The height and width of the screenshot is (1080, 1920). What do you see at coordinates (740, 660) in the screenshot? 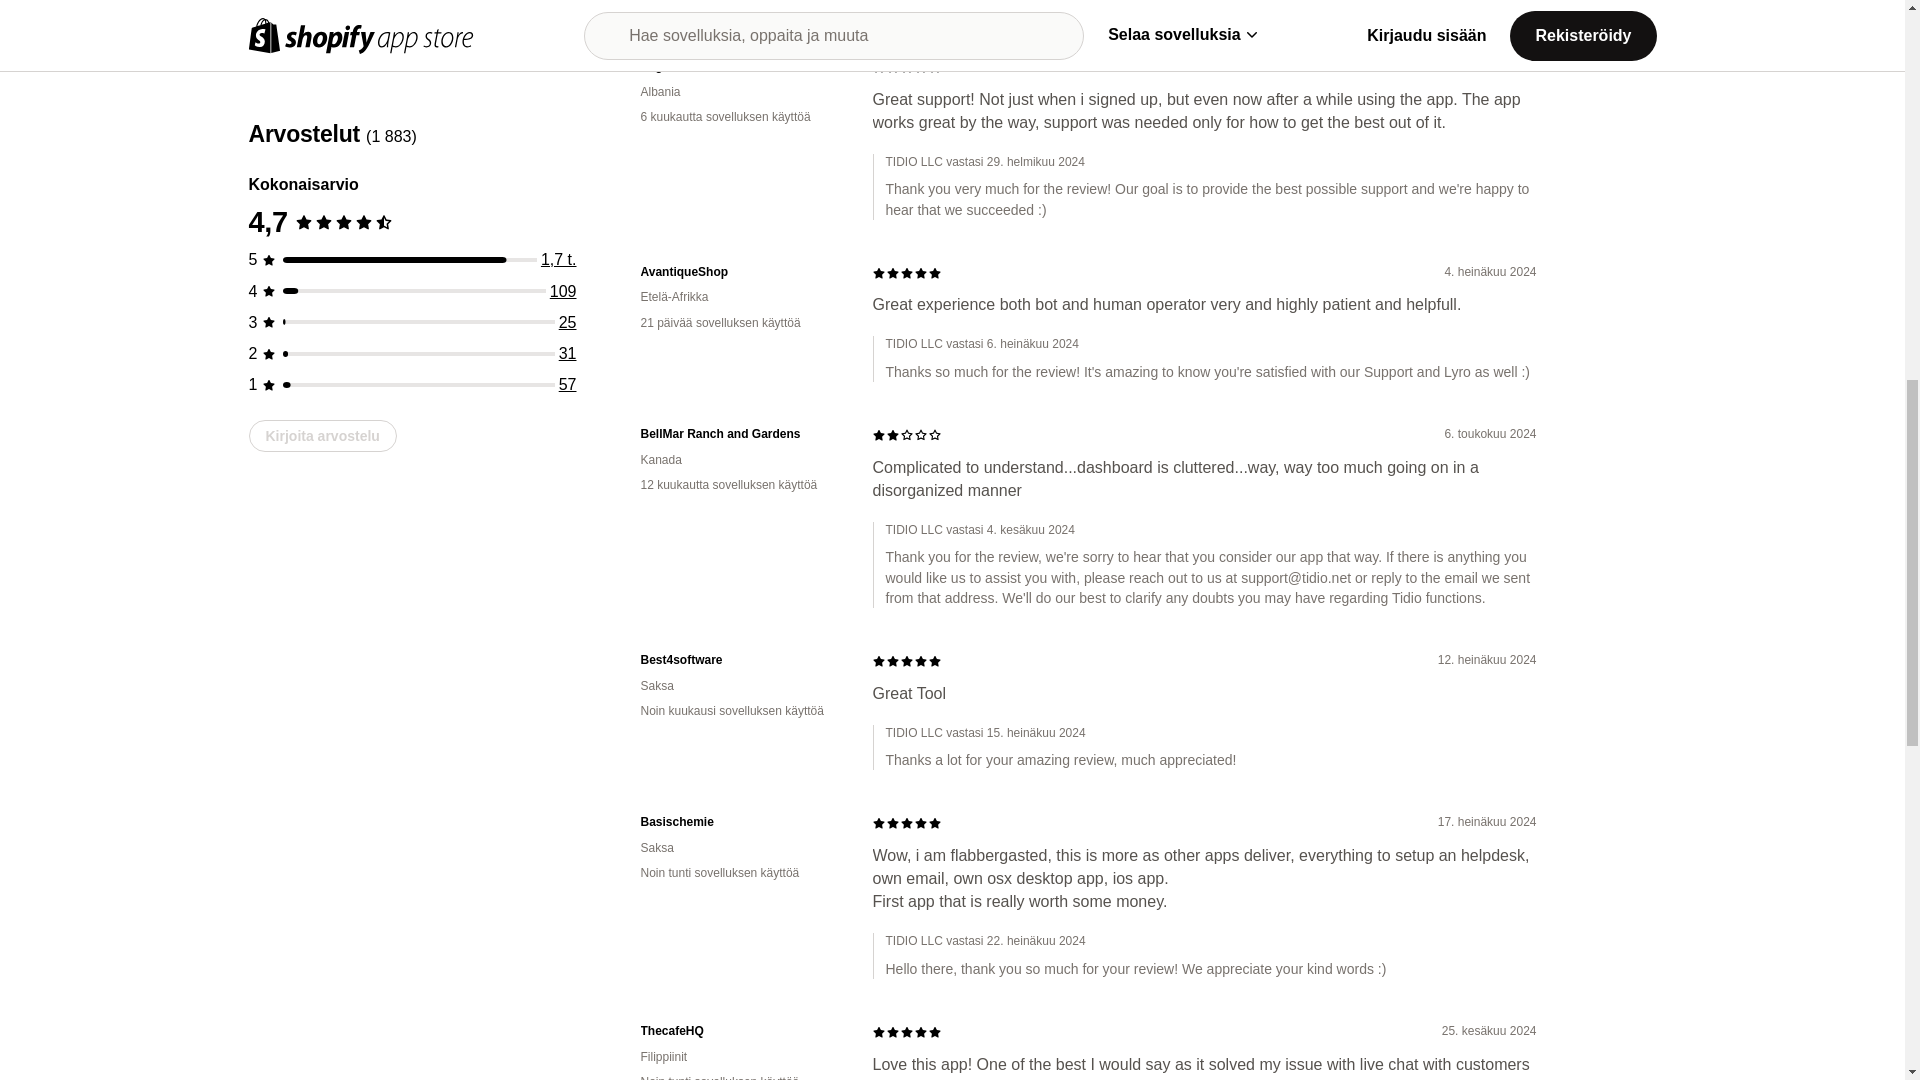
I see `Best4software` at bounding box center [740, 660].